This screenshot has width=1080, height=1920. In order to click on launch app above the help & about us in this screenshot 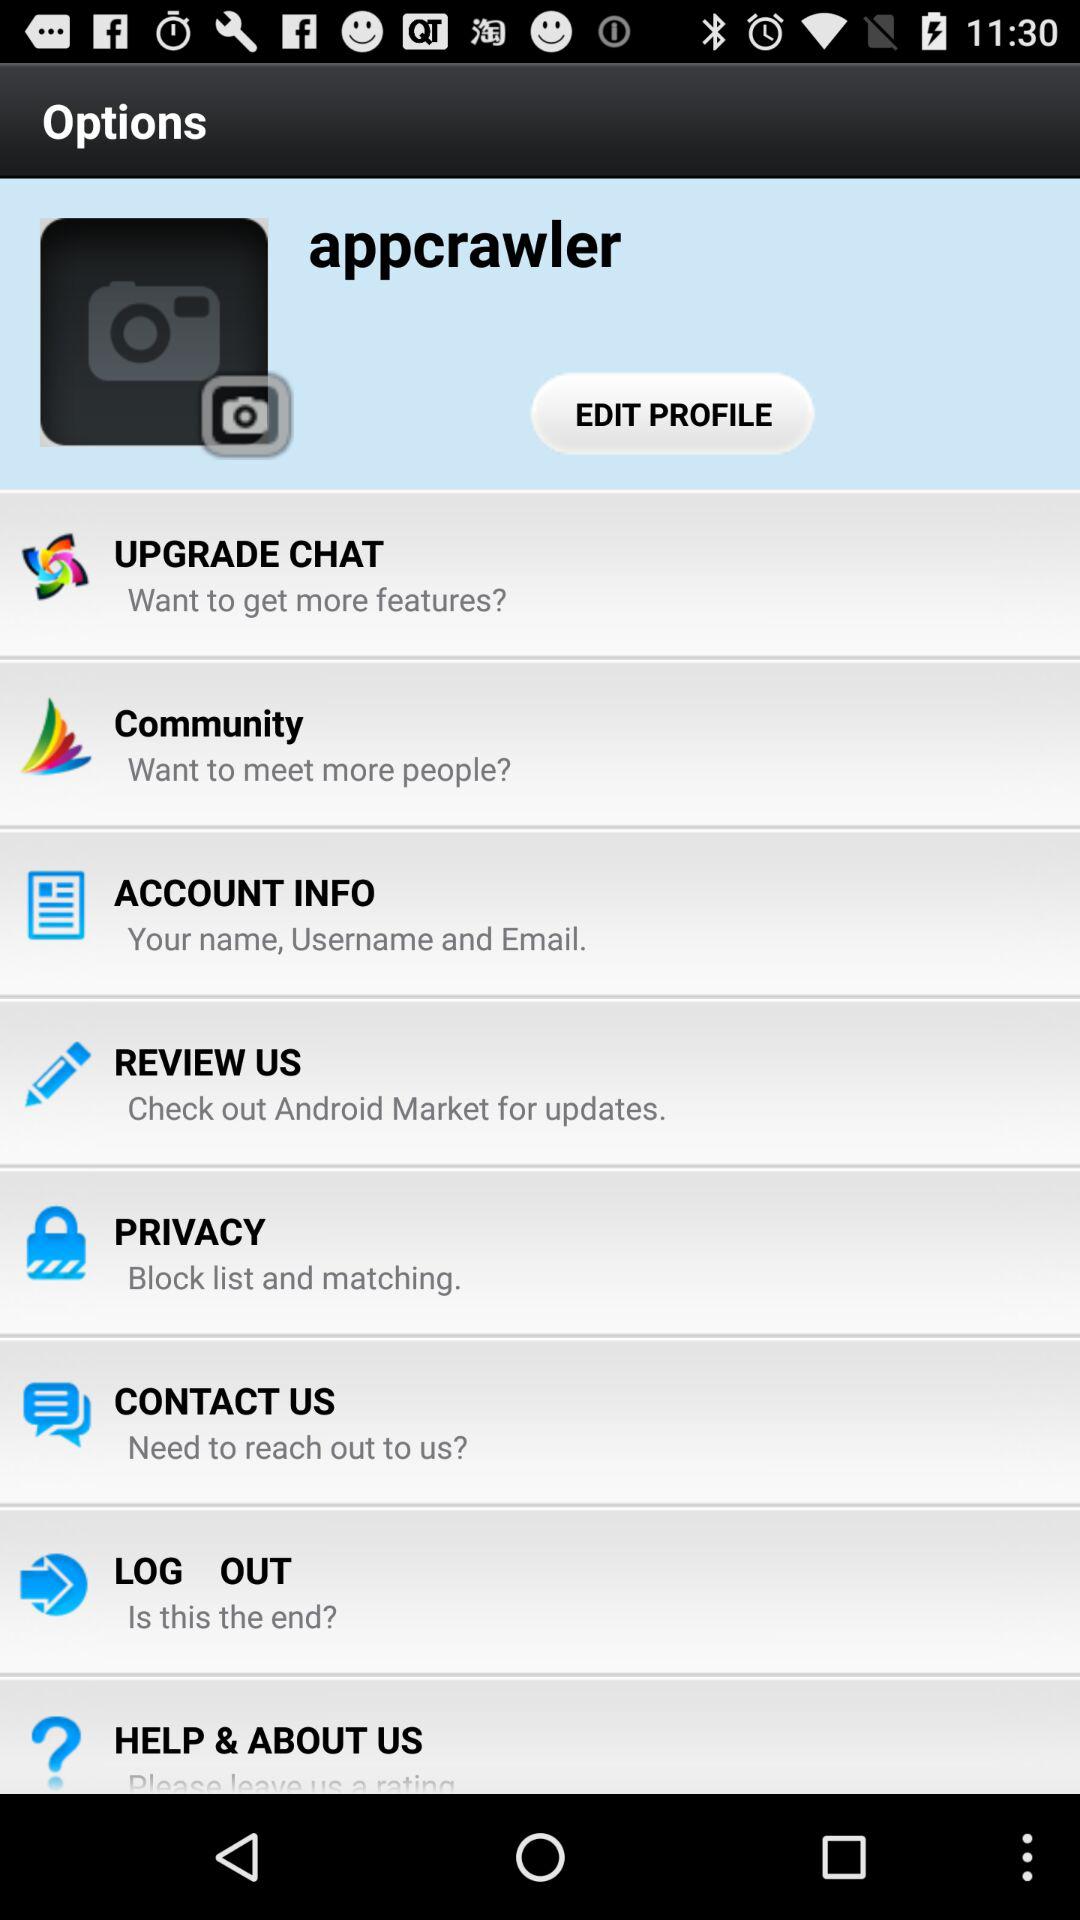, I will do `click(232, 1616)`.